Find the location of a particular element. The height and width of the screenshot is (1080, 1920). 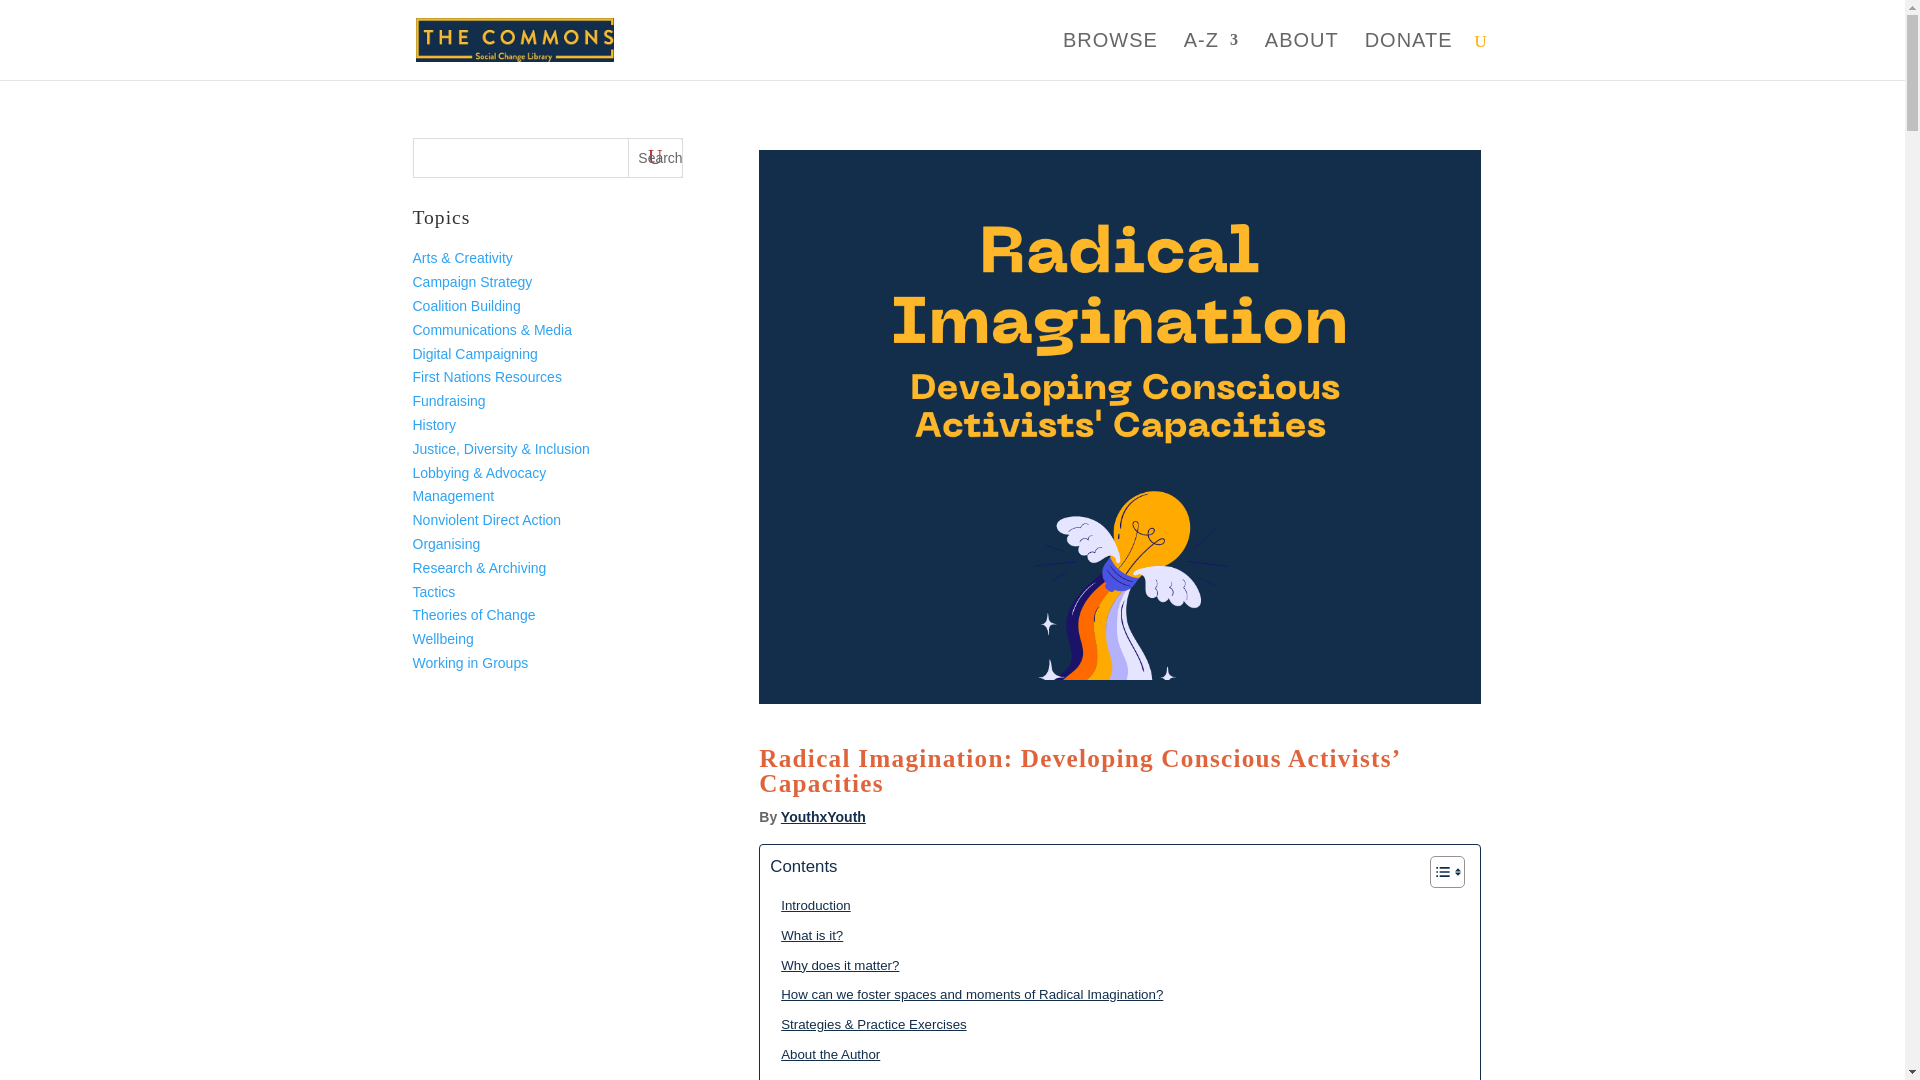

DONATE is located at coordinates (1409, 56).